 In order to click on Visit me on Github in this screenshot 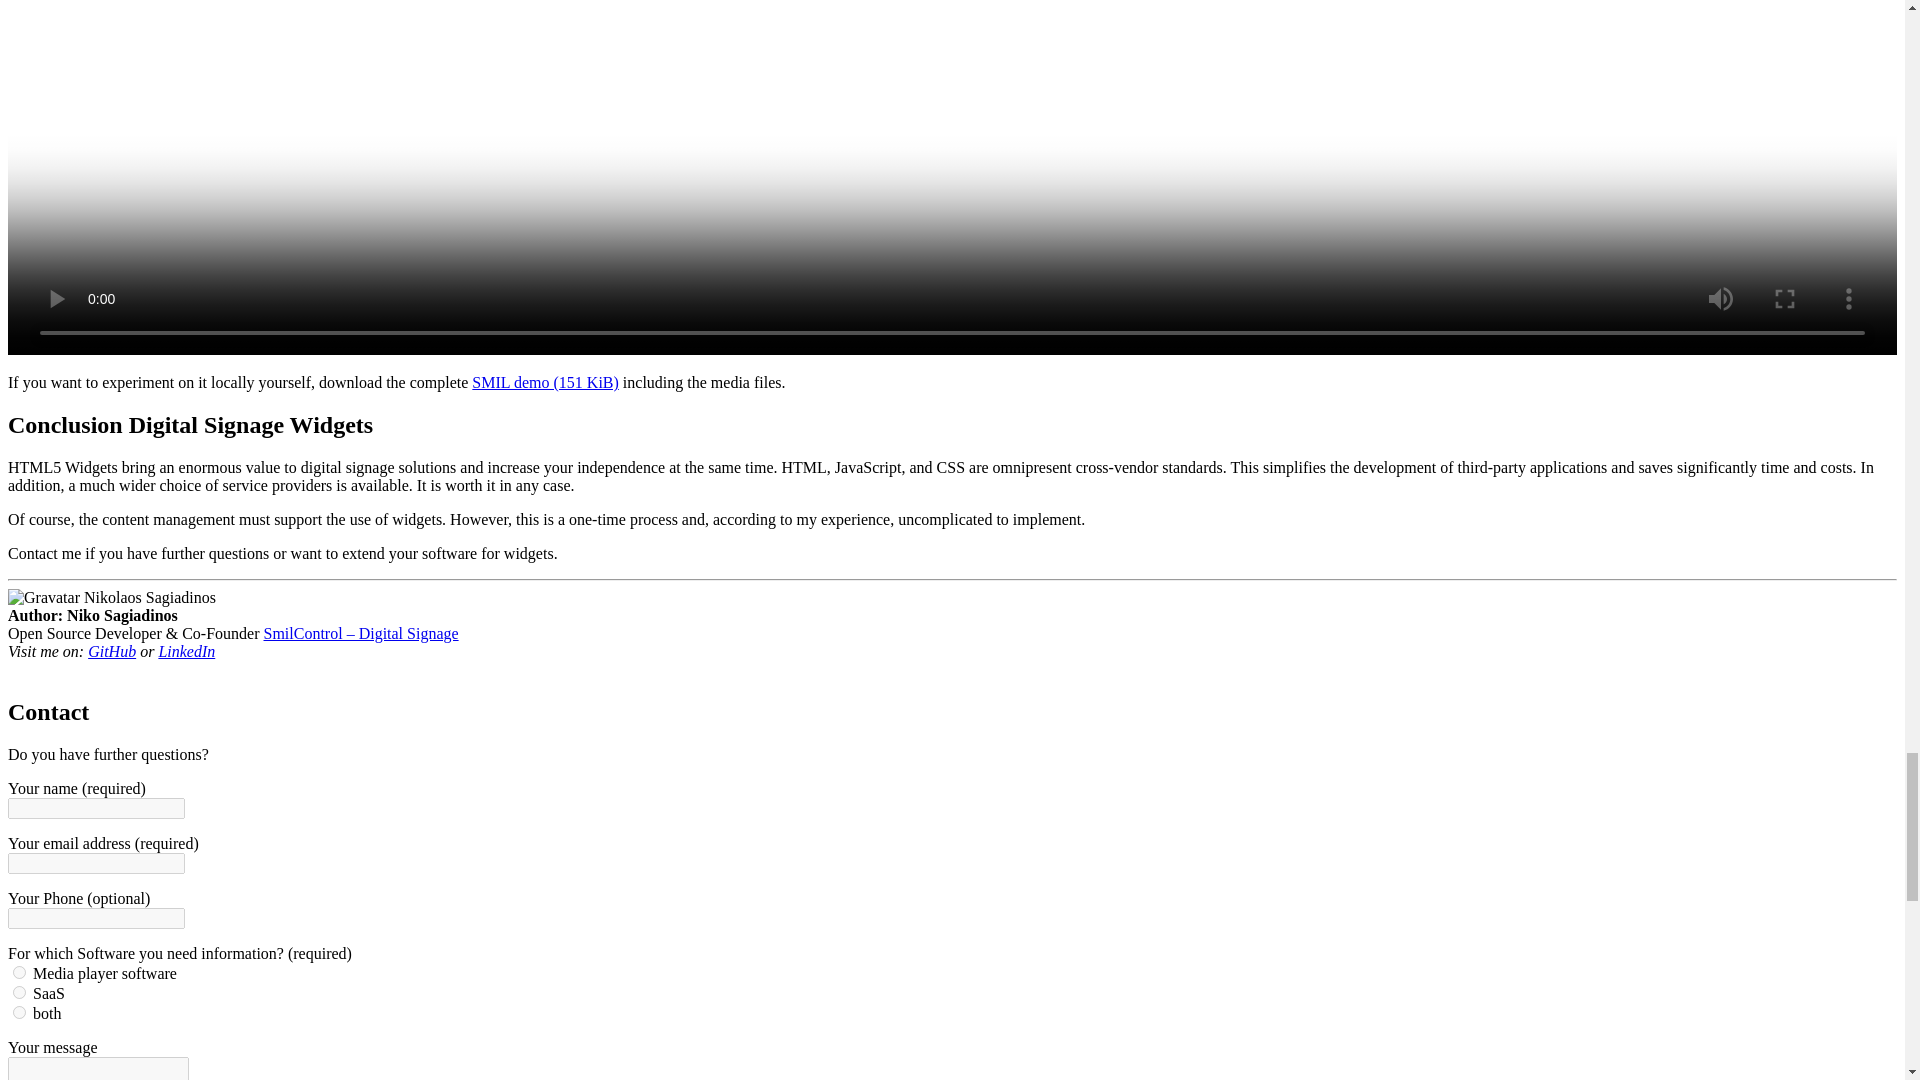, I will do `click(112, 650)`.